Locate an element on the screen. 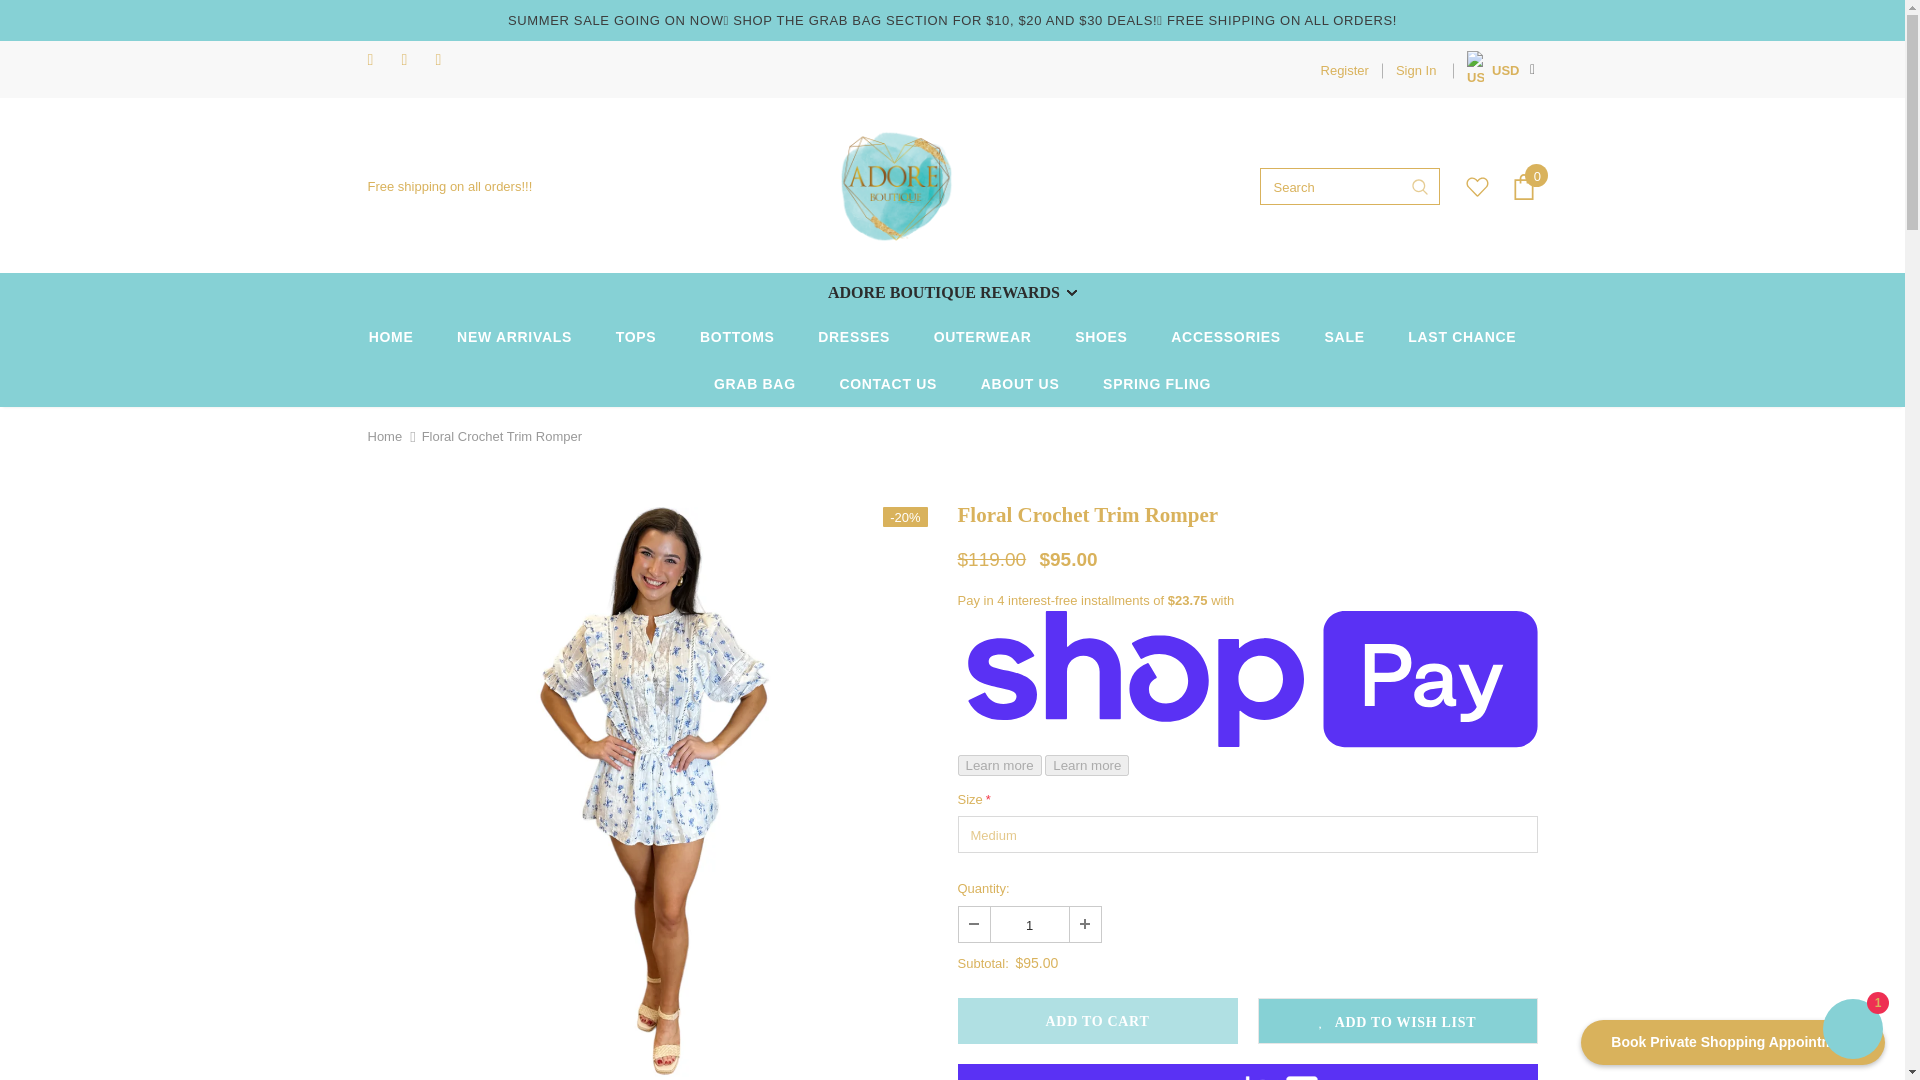 This screenshot has height=1080, width=1920. TOPS is located at coordinates (636, 336).